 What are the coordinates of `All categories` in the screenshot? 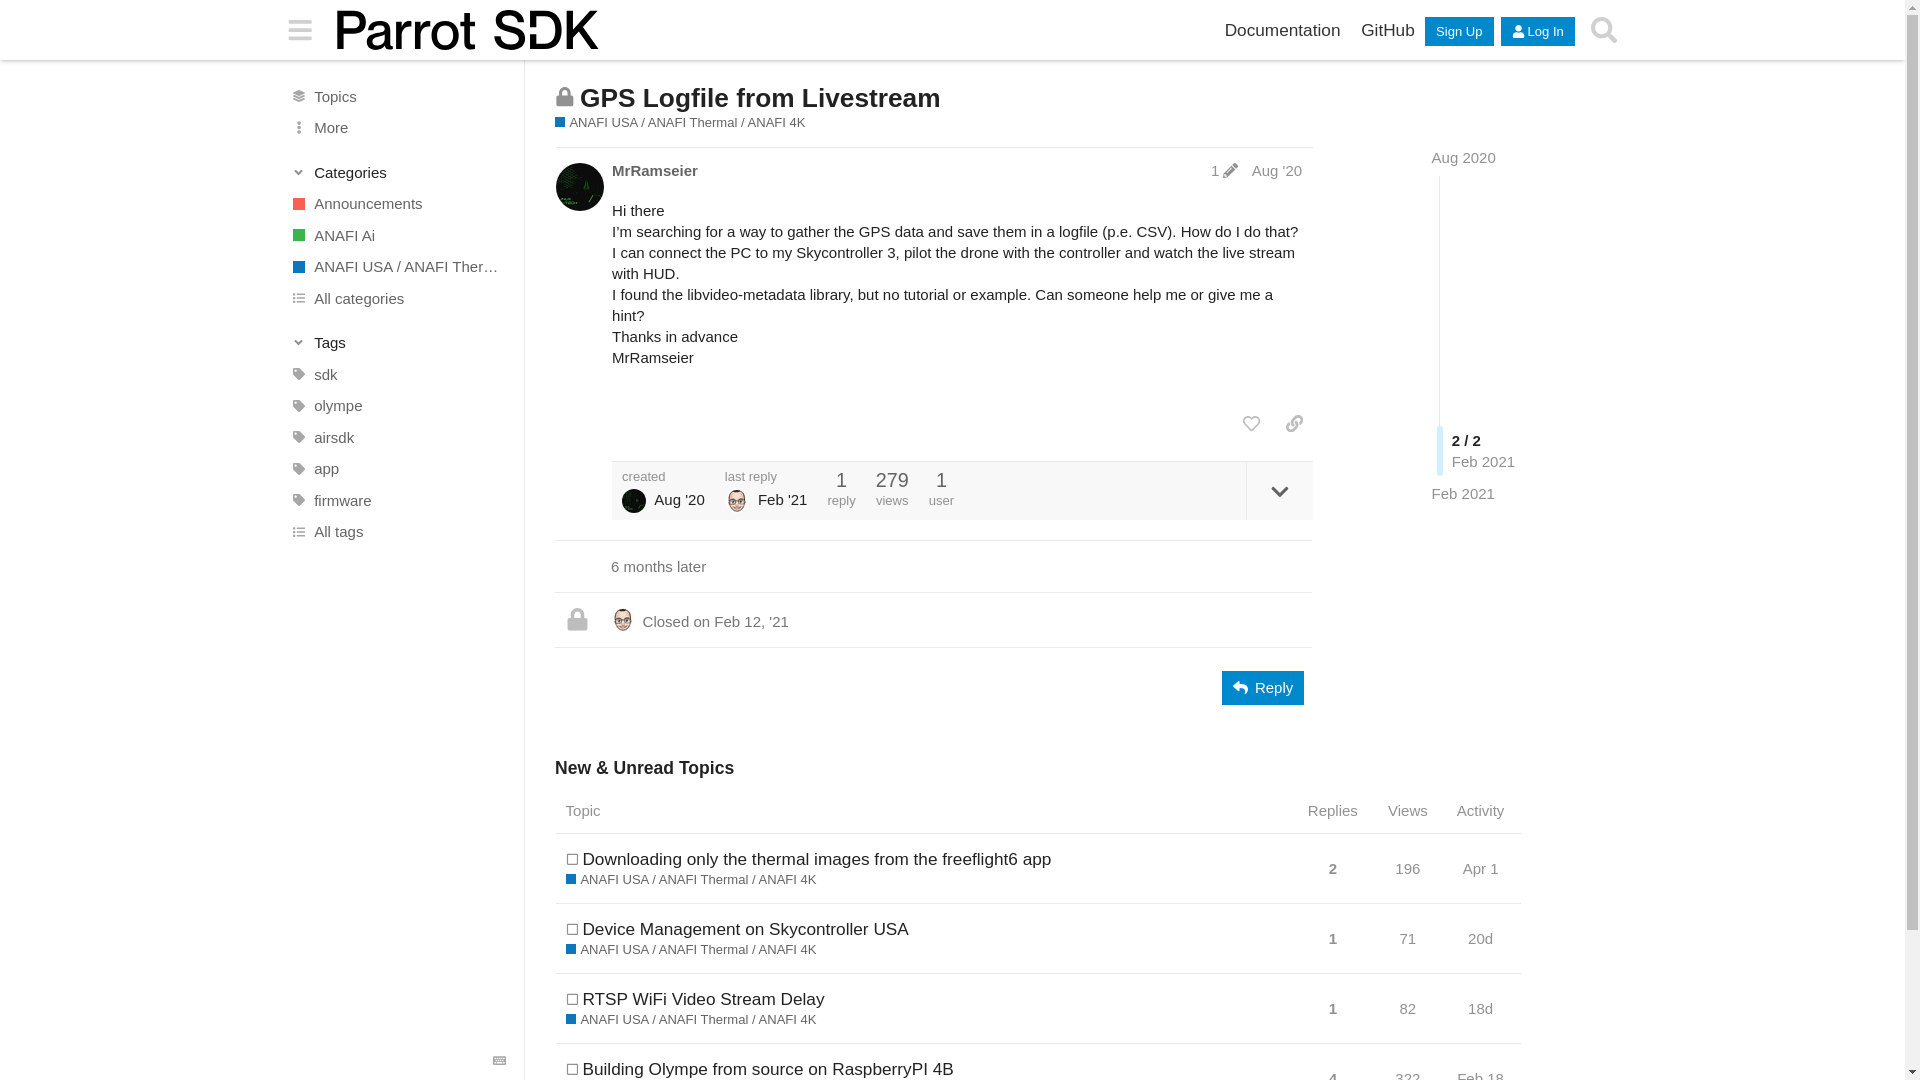 It's located at (397, 298).